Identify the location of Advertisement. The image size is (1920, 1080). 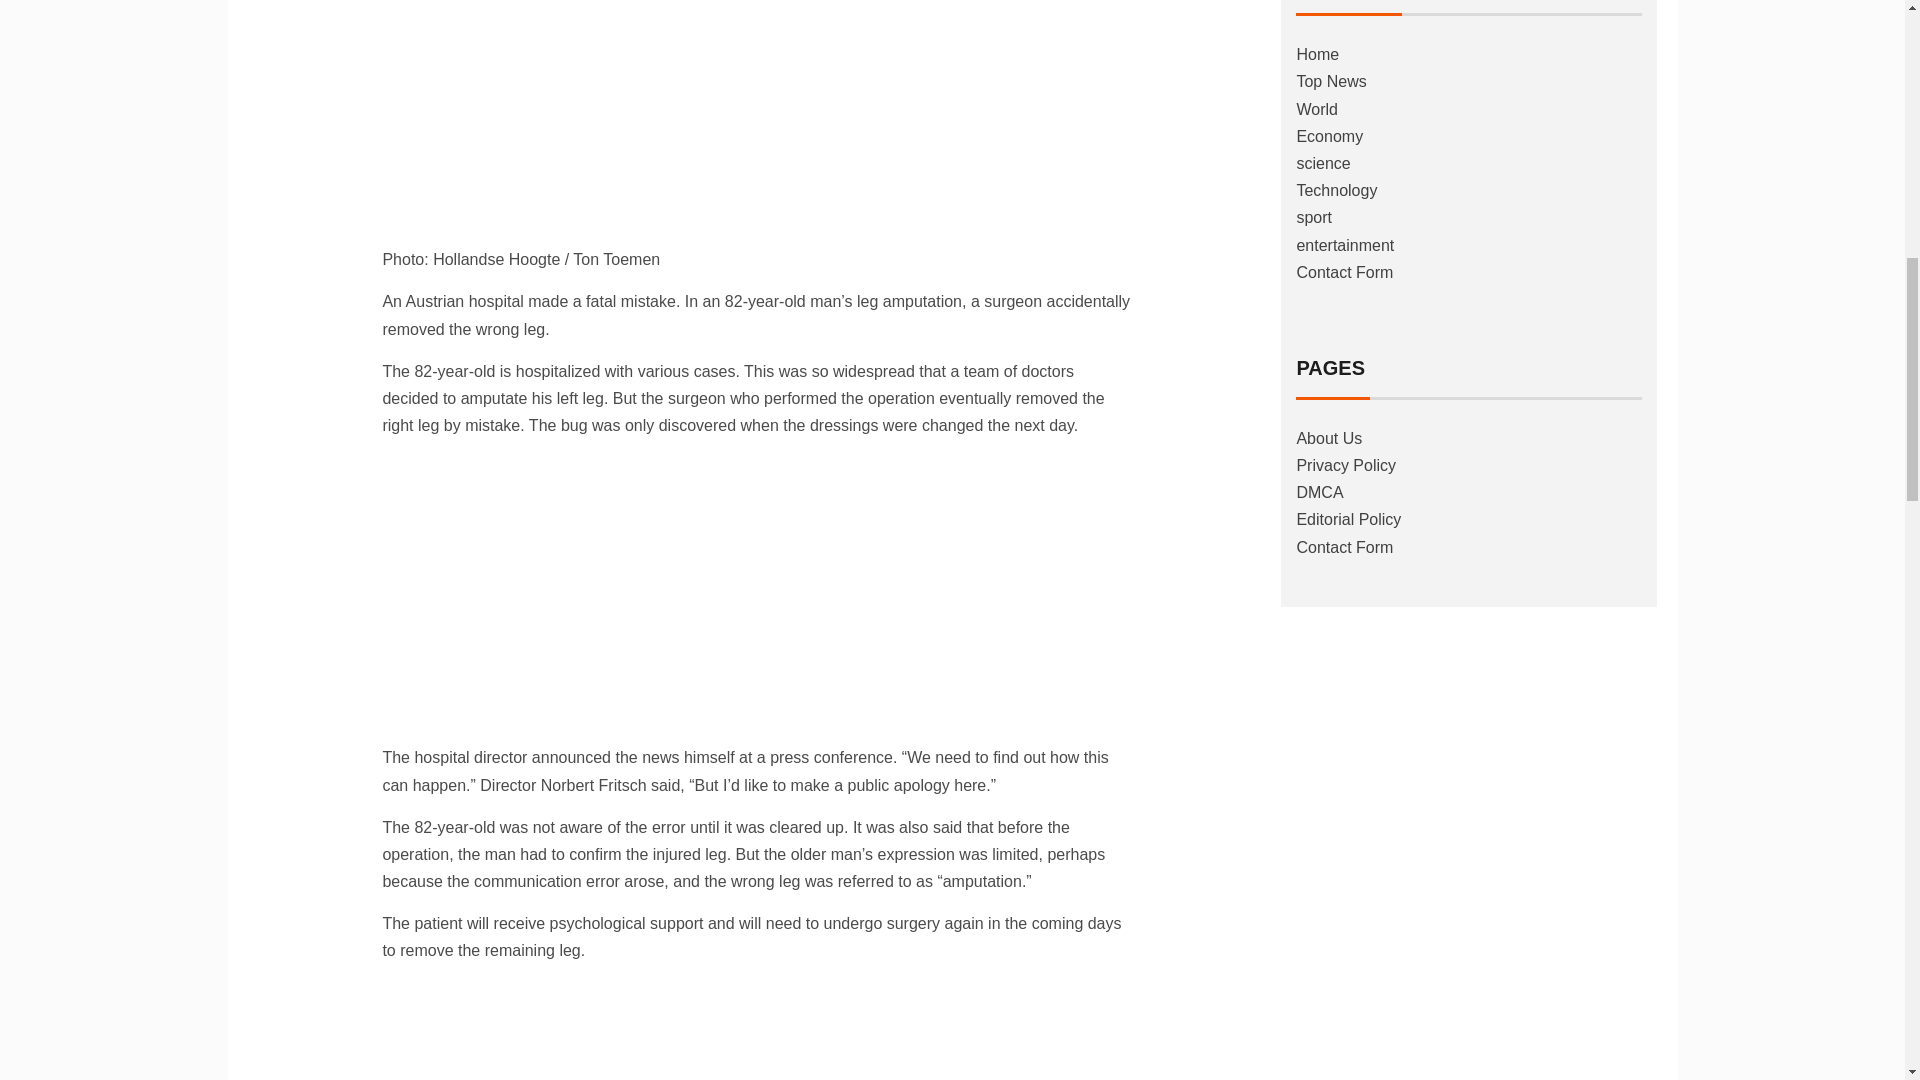
(757, 594).